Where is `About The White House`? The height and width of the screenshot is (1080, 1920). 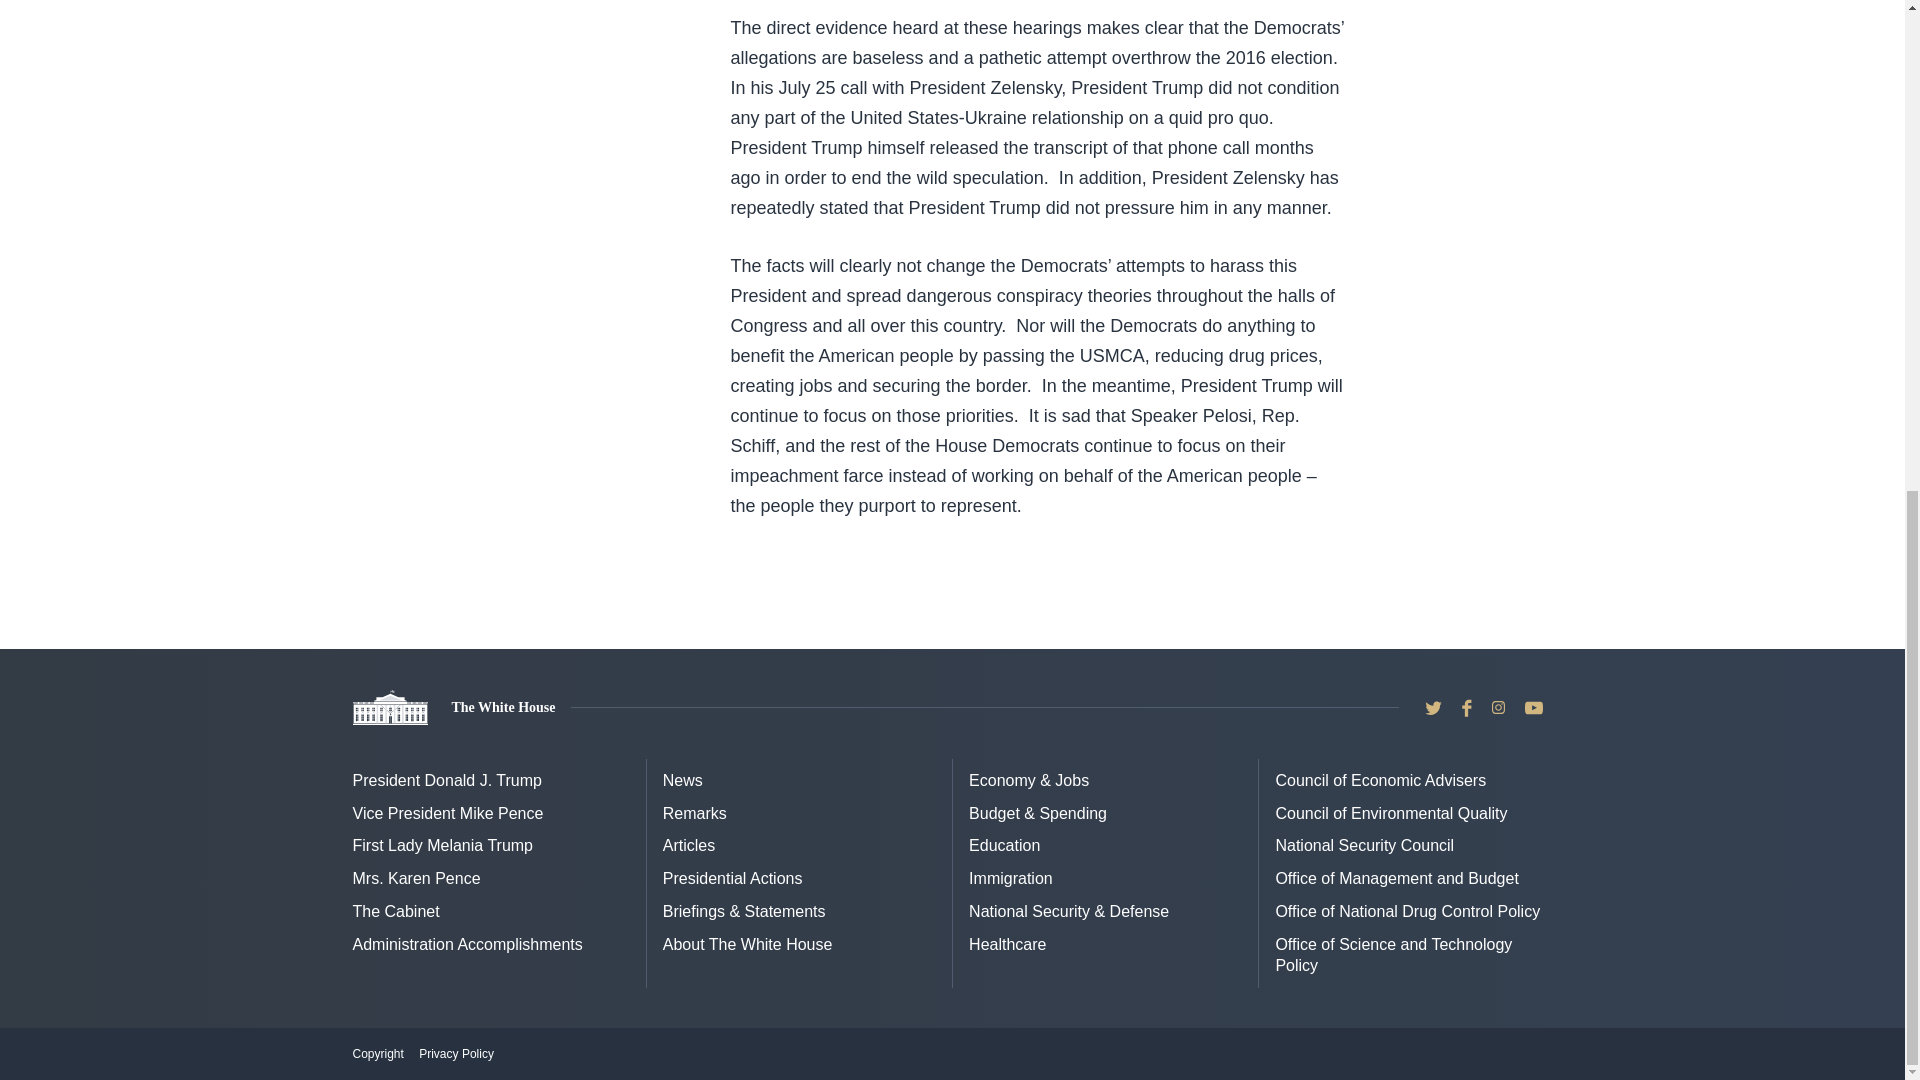 About The White House is located at coordinates (748, 944).